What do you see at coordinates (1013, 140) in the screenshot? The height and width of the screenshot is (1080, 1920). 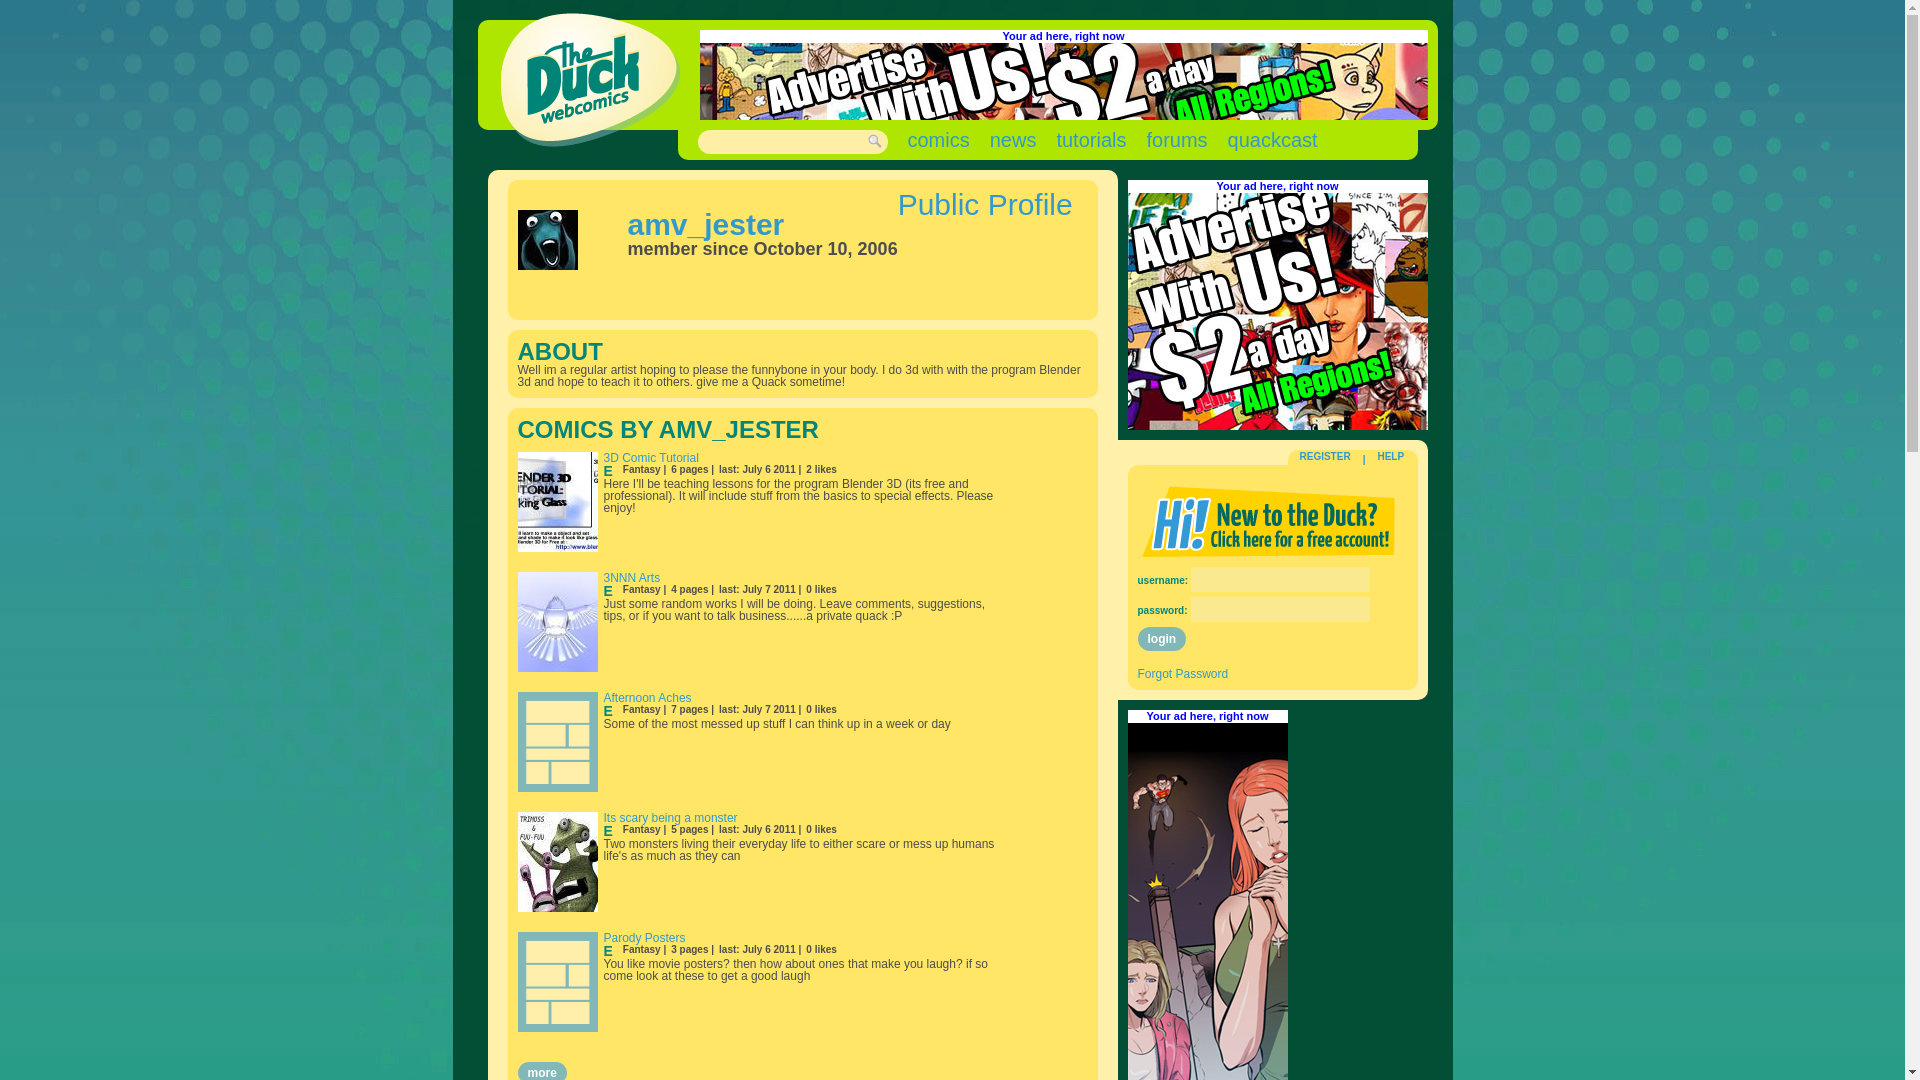 I see `news` at bounding box center [1013, 140].